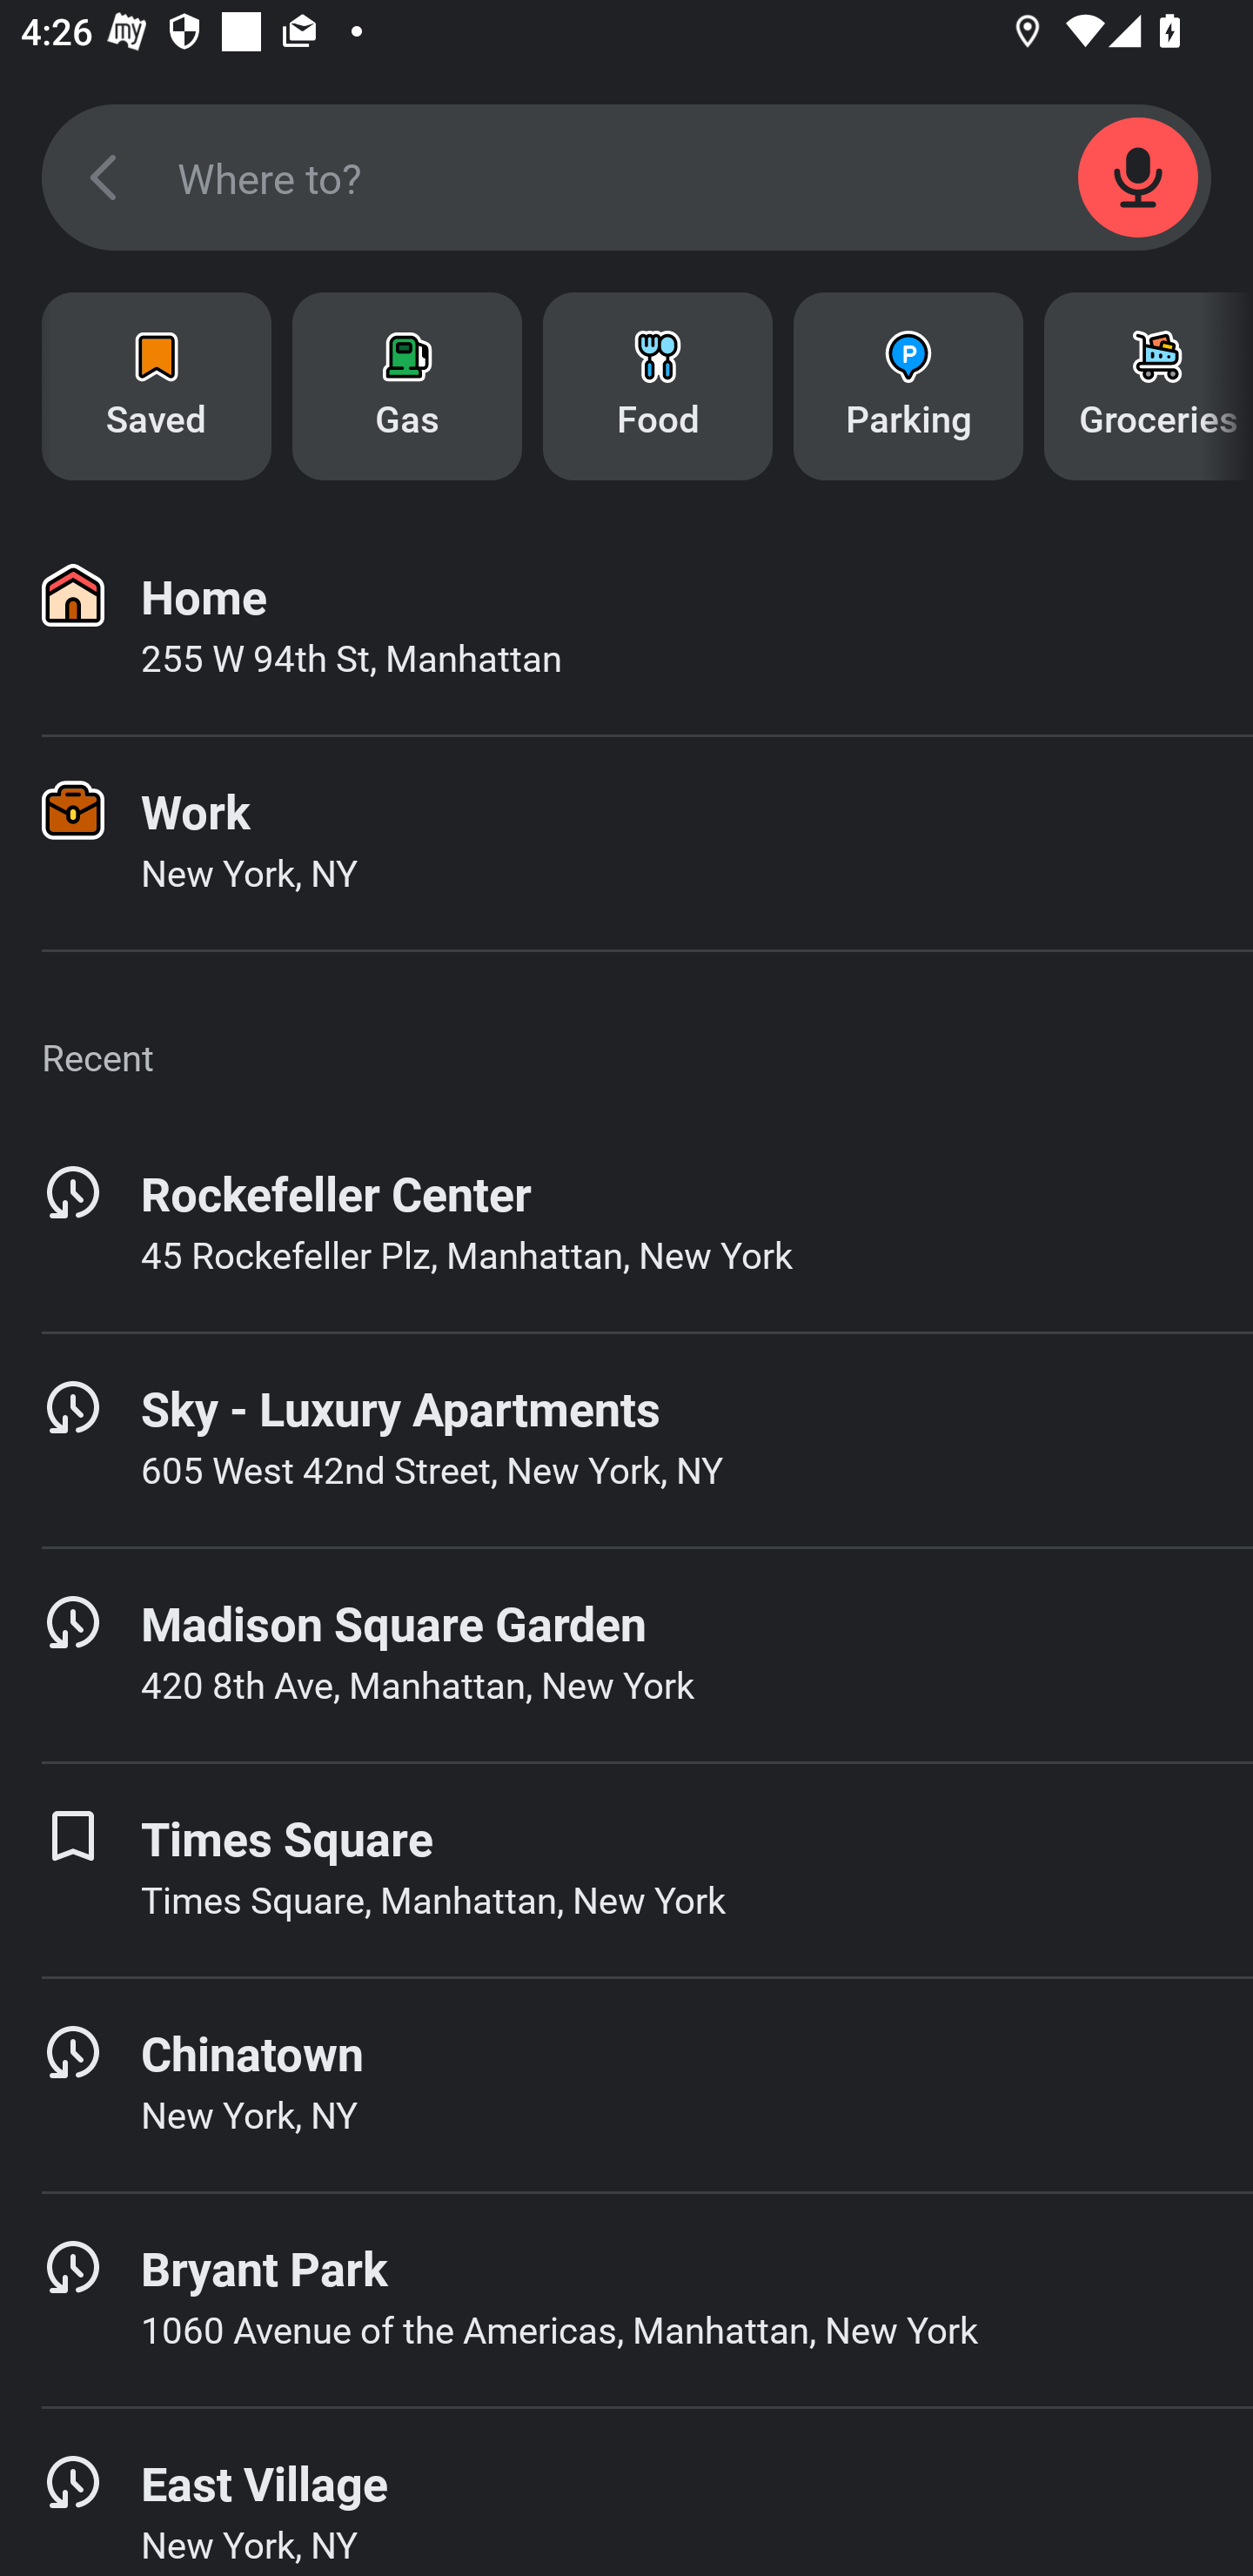 The width and height of the screenshot is (1253, 2576). I want to click on Parking, so click(908, 386).